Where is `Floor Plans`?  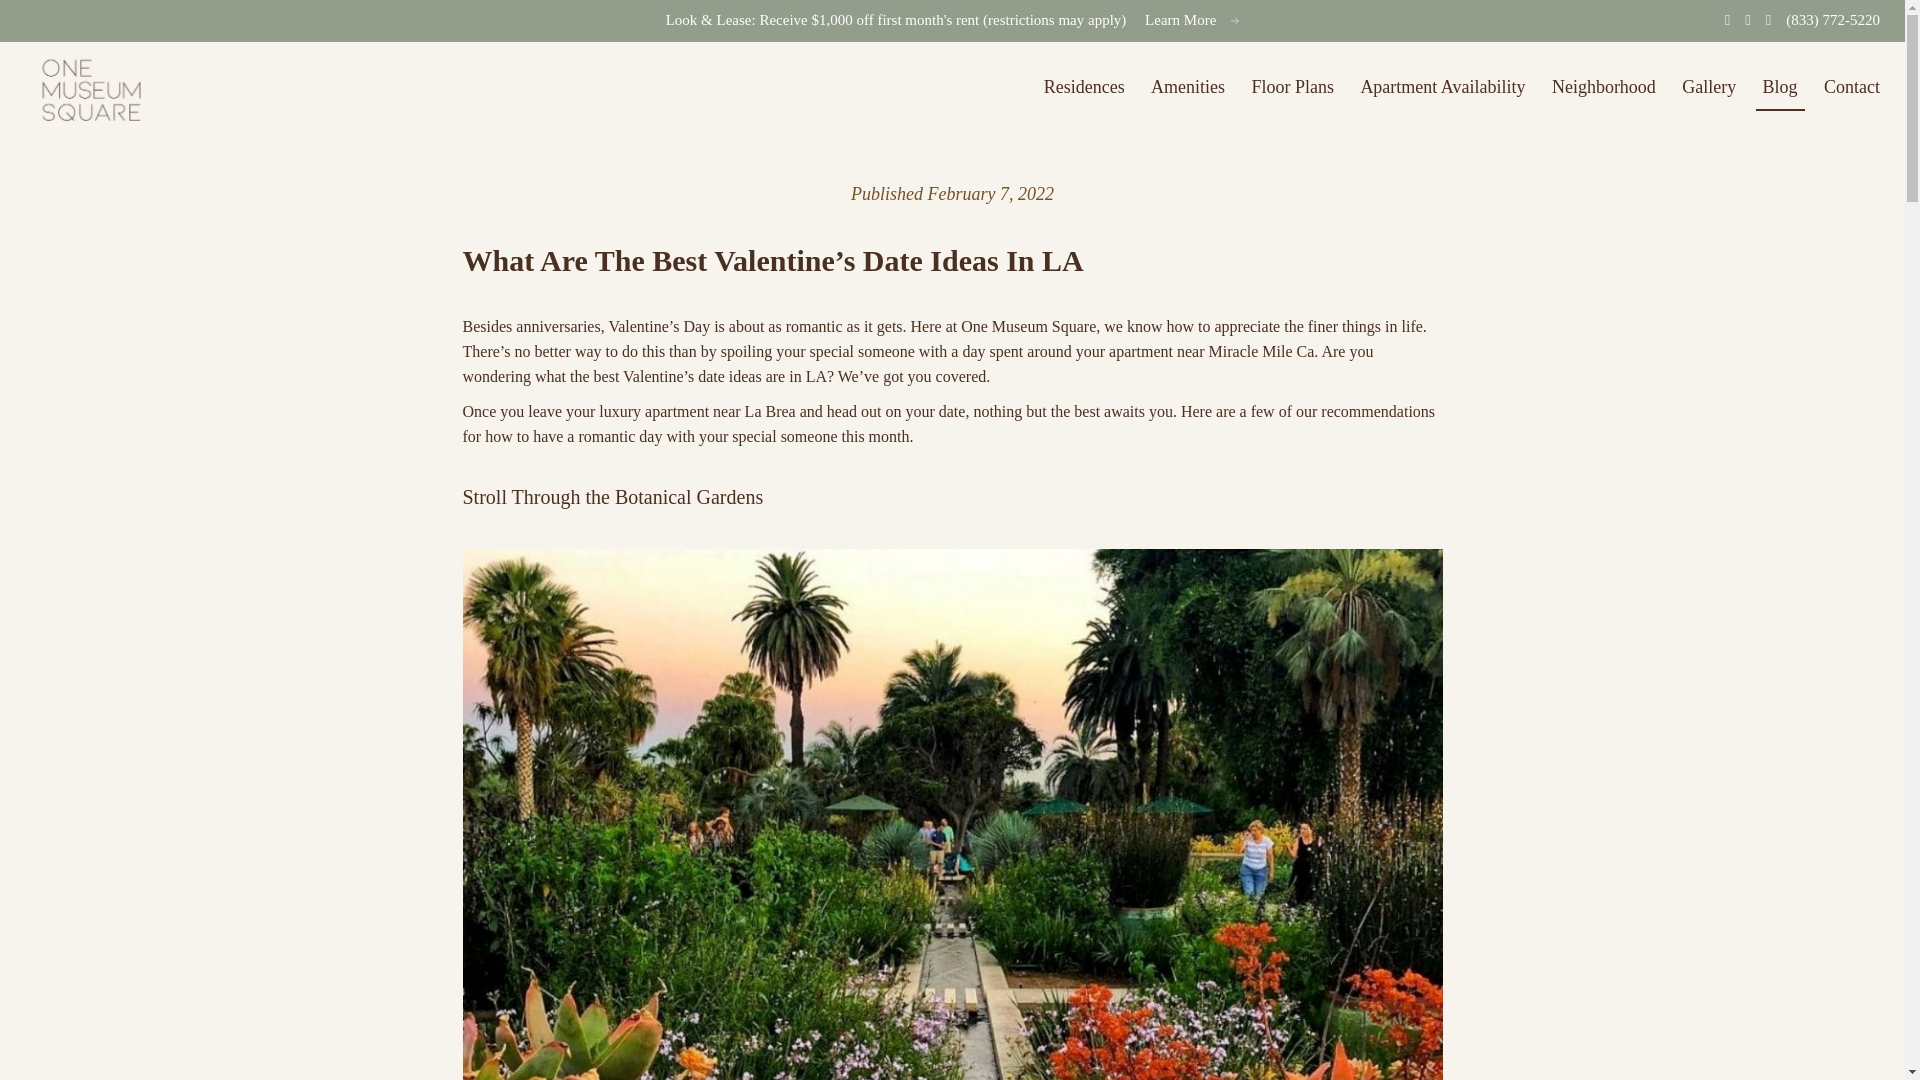
Floor Plans is located at coordinates (1292, 88).